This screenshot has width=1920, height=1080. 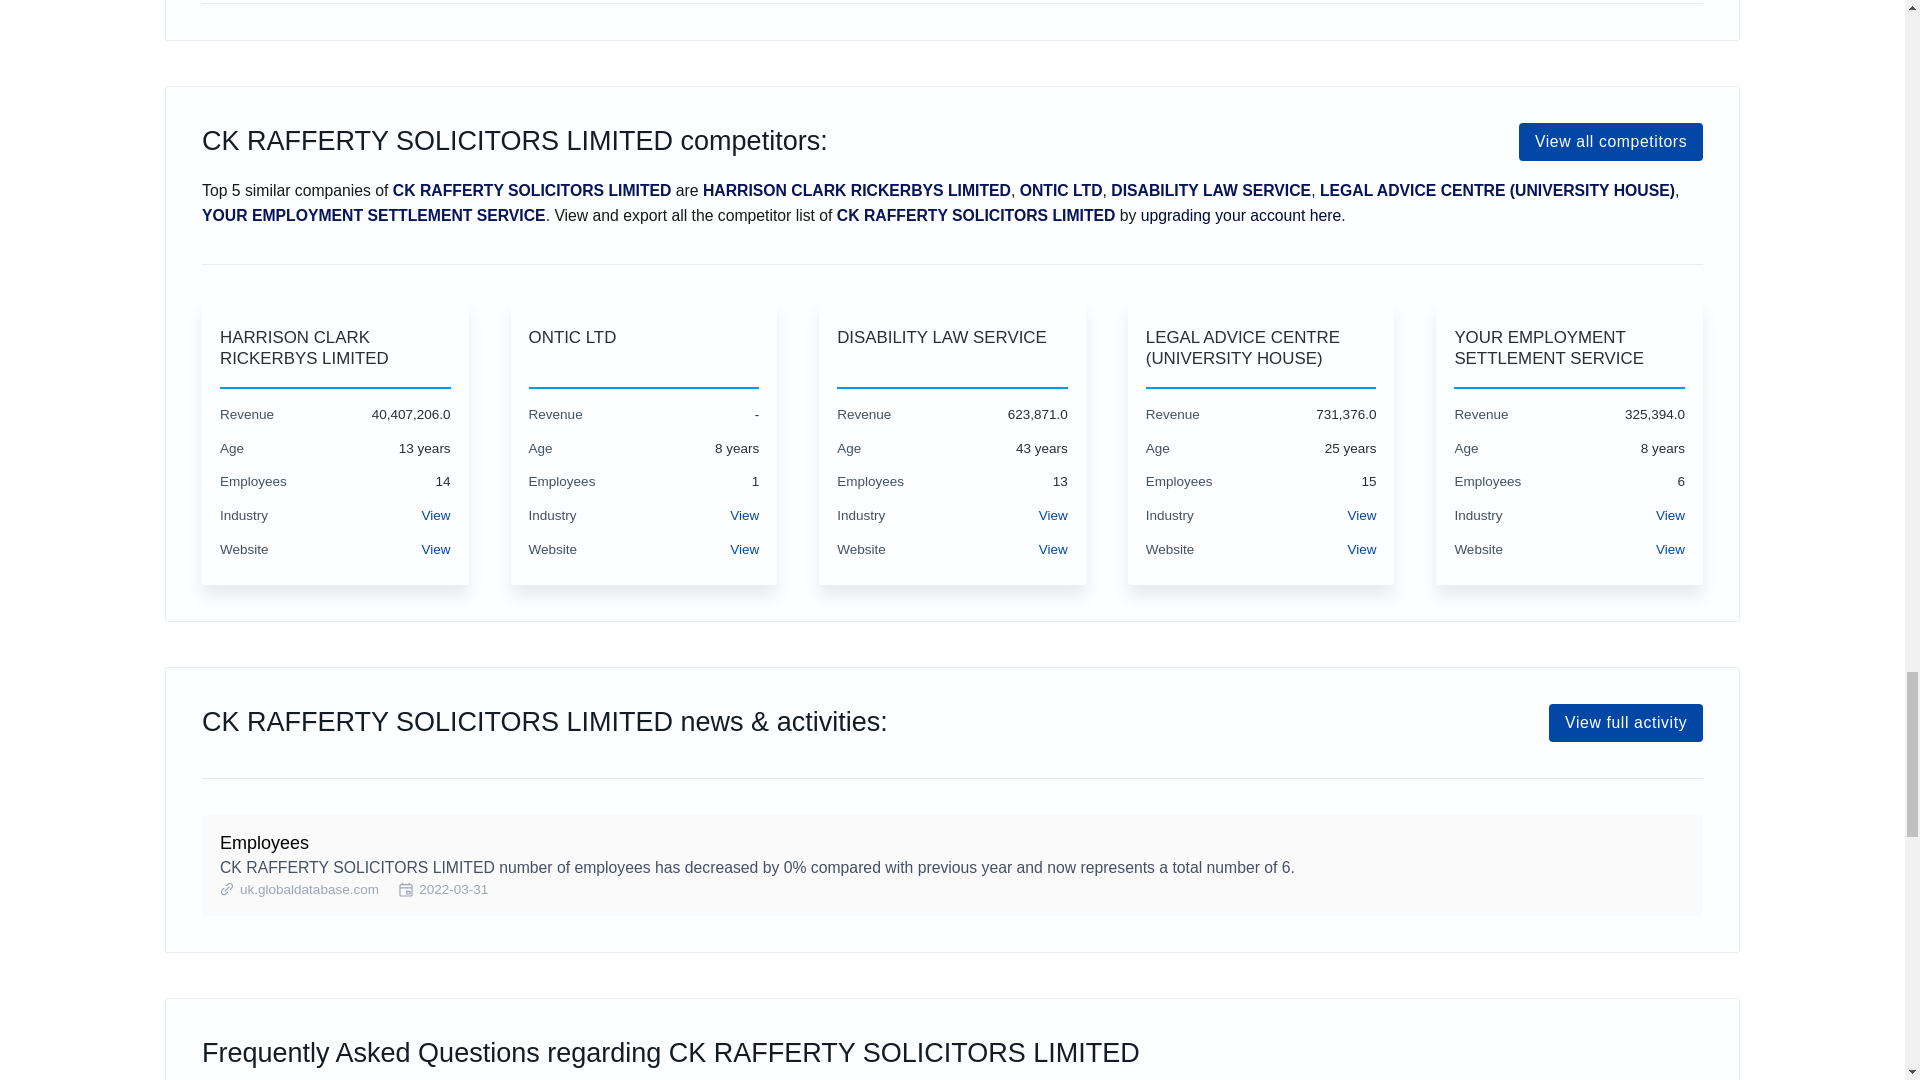 I want to click on DISABILITY LAW SERVICE, so click(x=952, y=348).